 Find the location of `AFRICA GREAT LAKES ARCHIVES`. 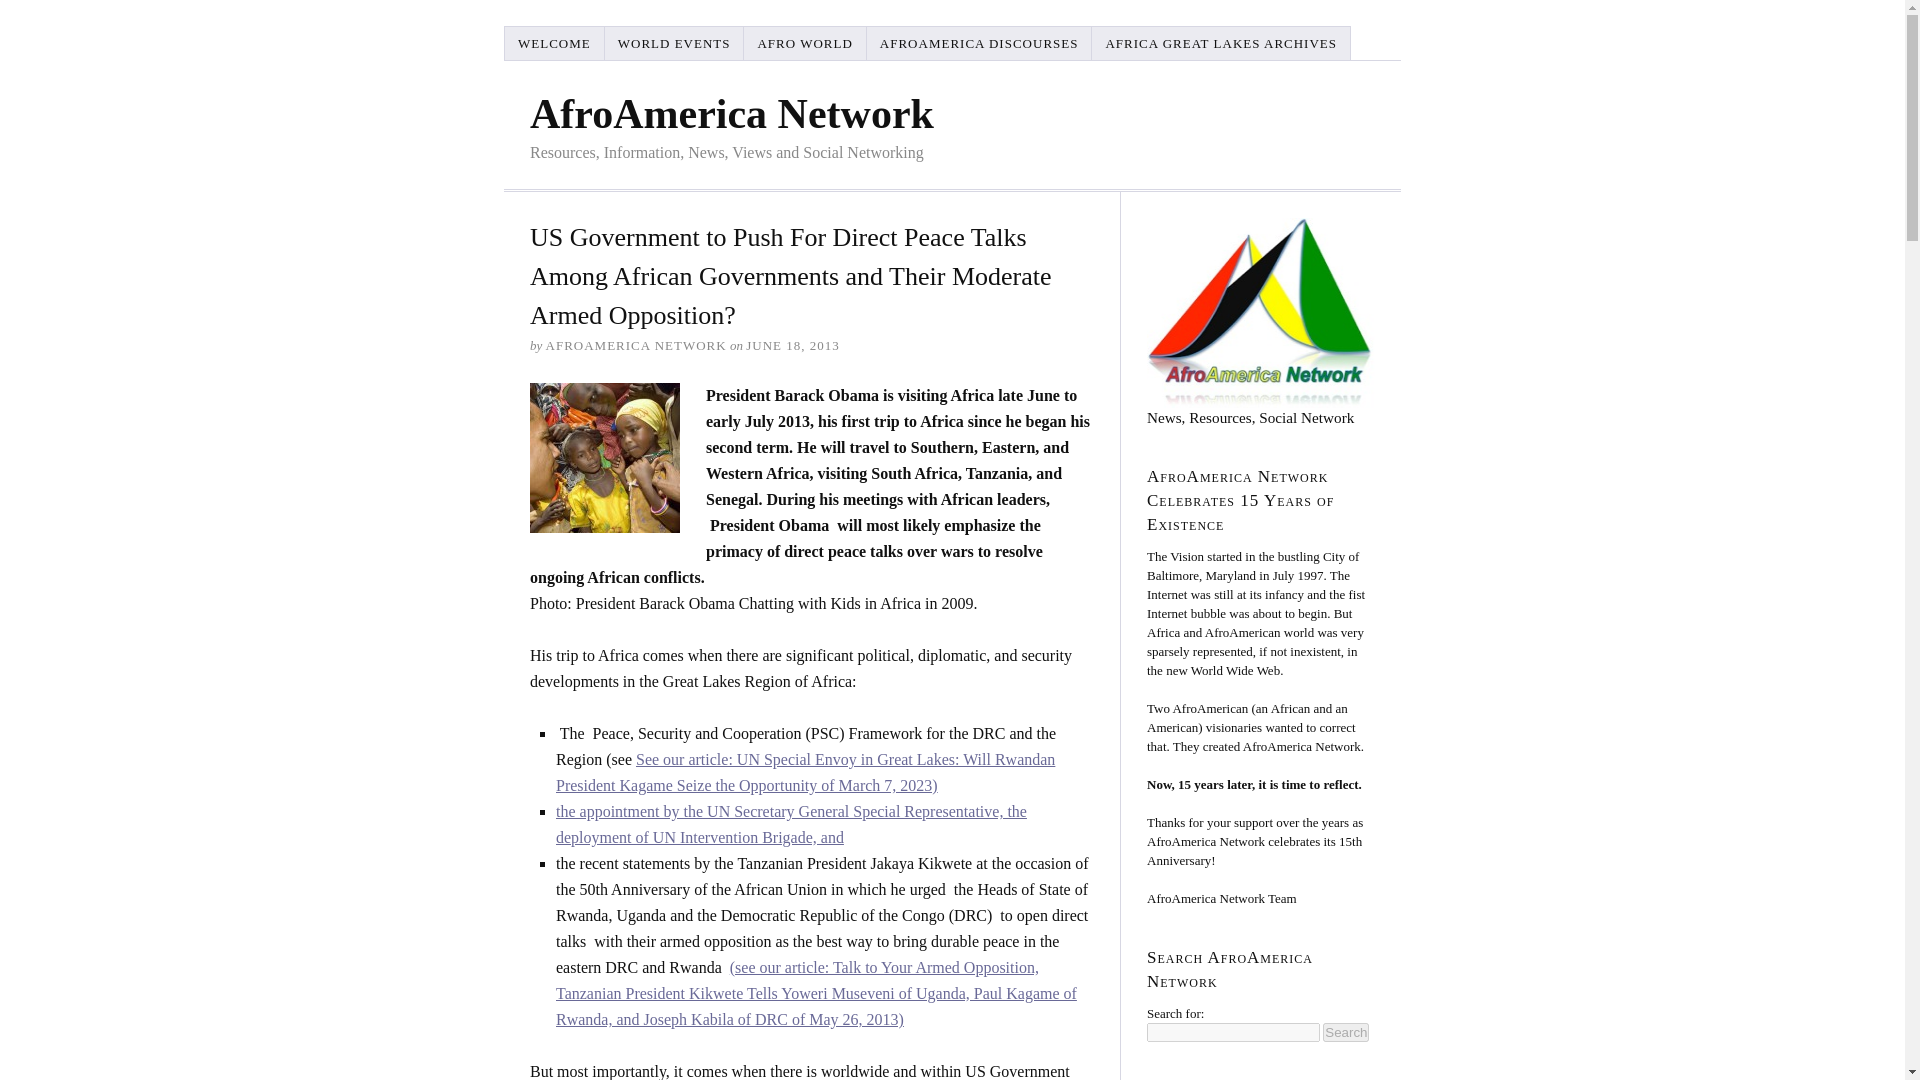

AFRICA GREAT LAKES ARCHIVES is located at coordinates (1222, 42).